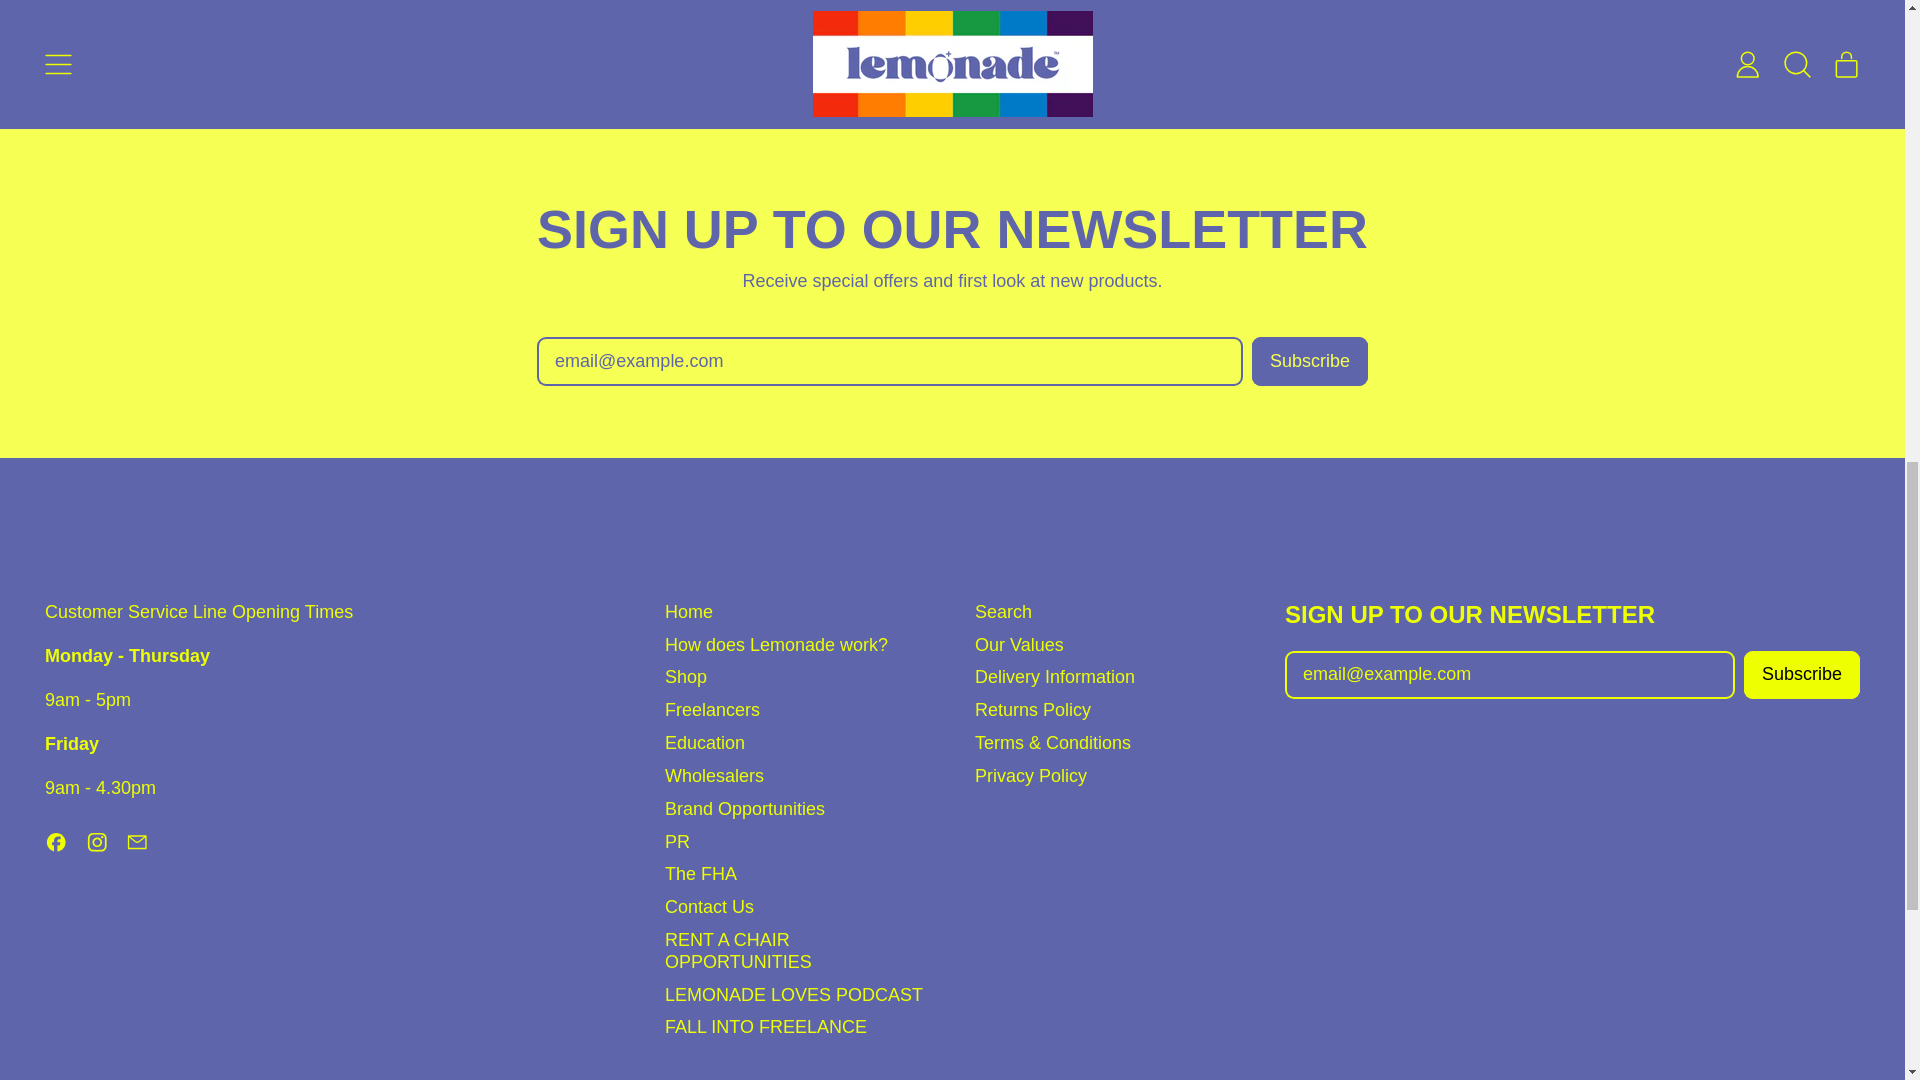  I want to click on Returns Policy, so click(1032, 710).